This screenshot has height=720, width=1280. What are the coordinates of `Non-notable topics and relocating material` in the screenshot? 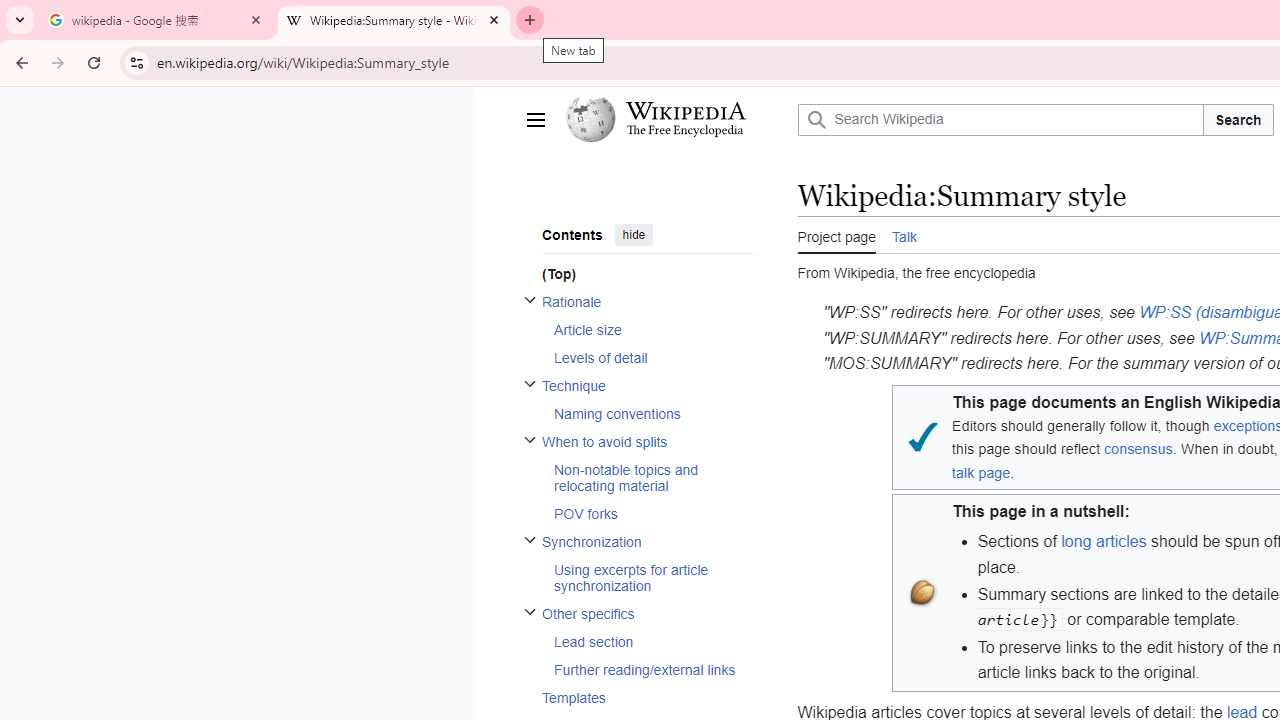 It's located at (654, 477).